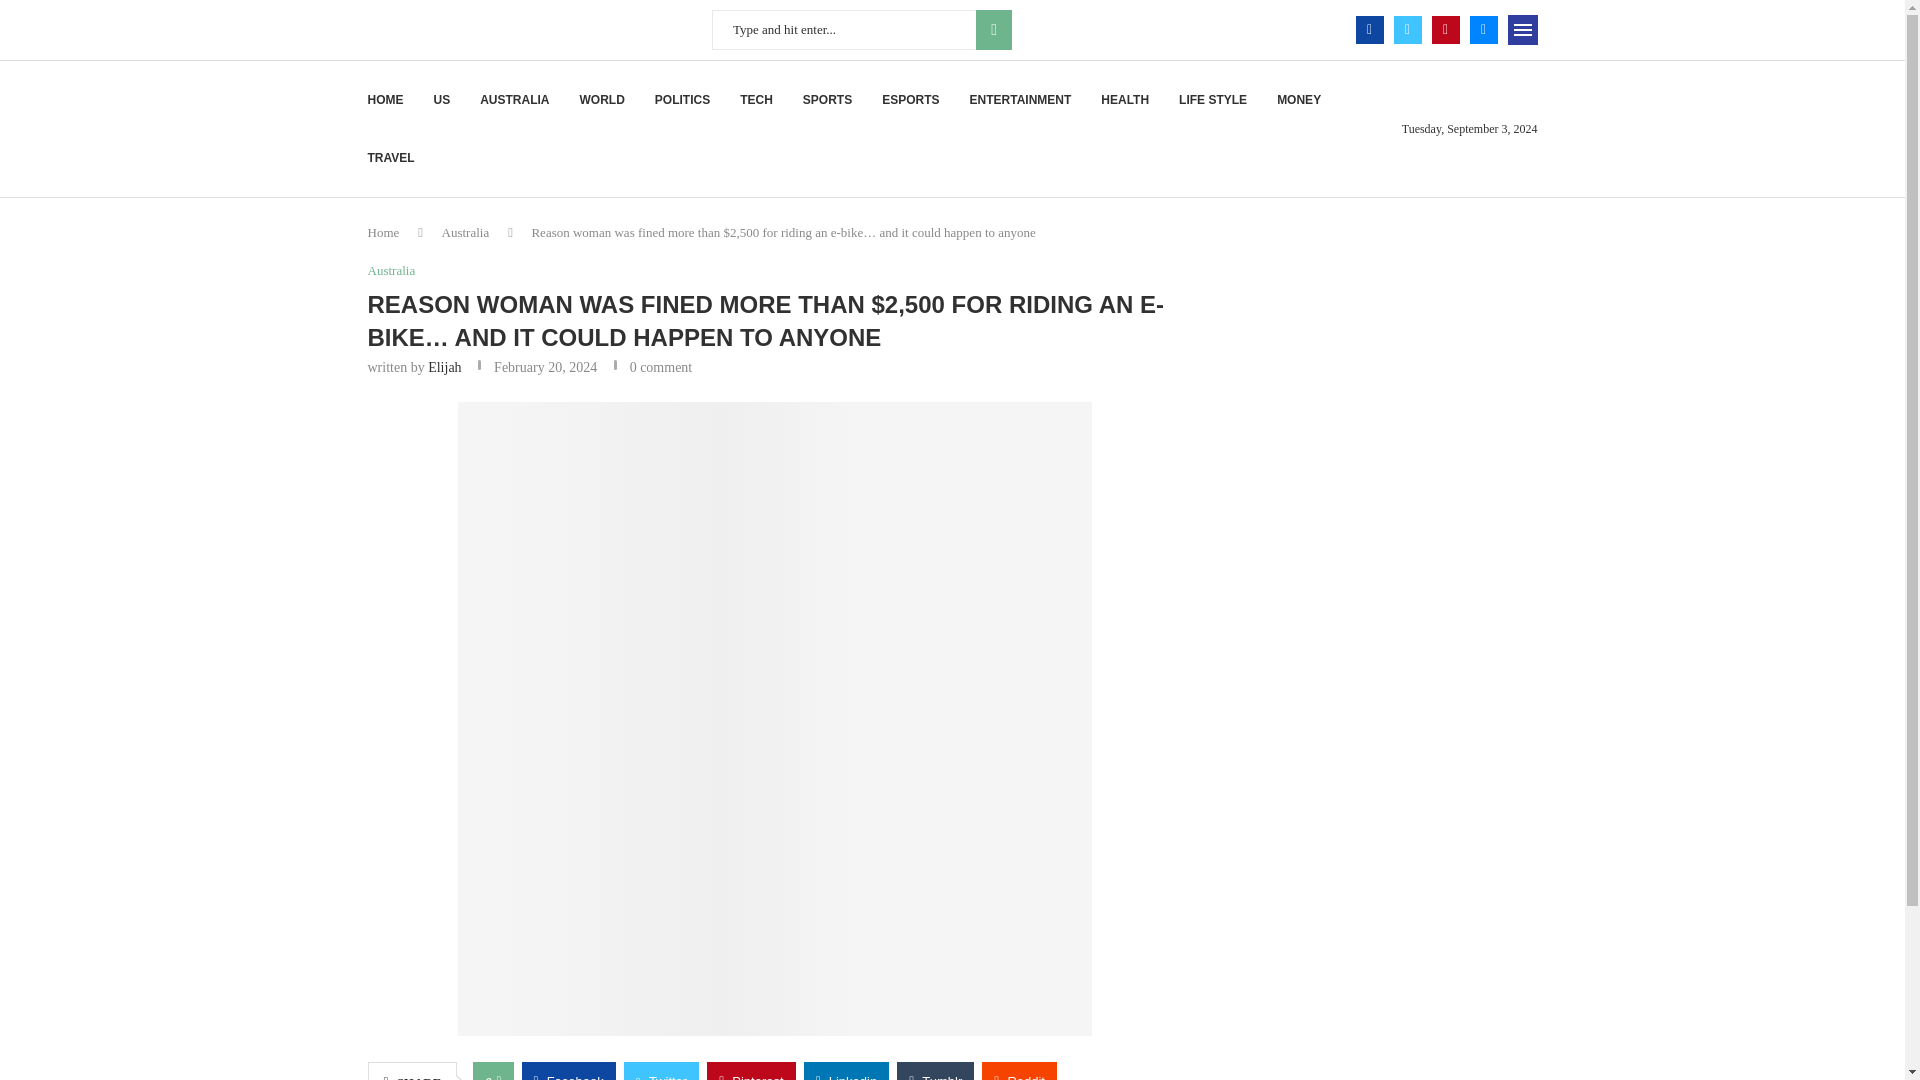  What do you see at coordinates (1020, 100) in the screenshot?
I see `ENTERTAINMENT` at bounding box center [1020, 100].